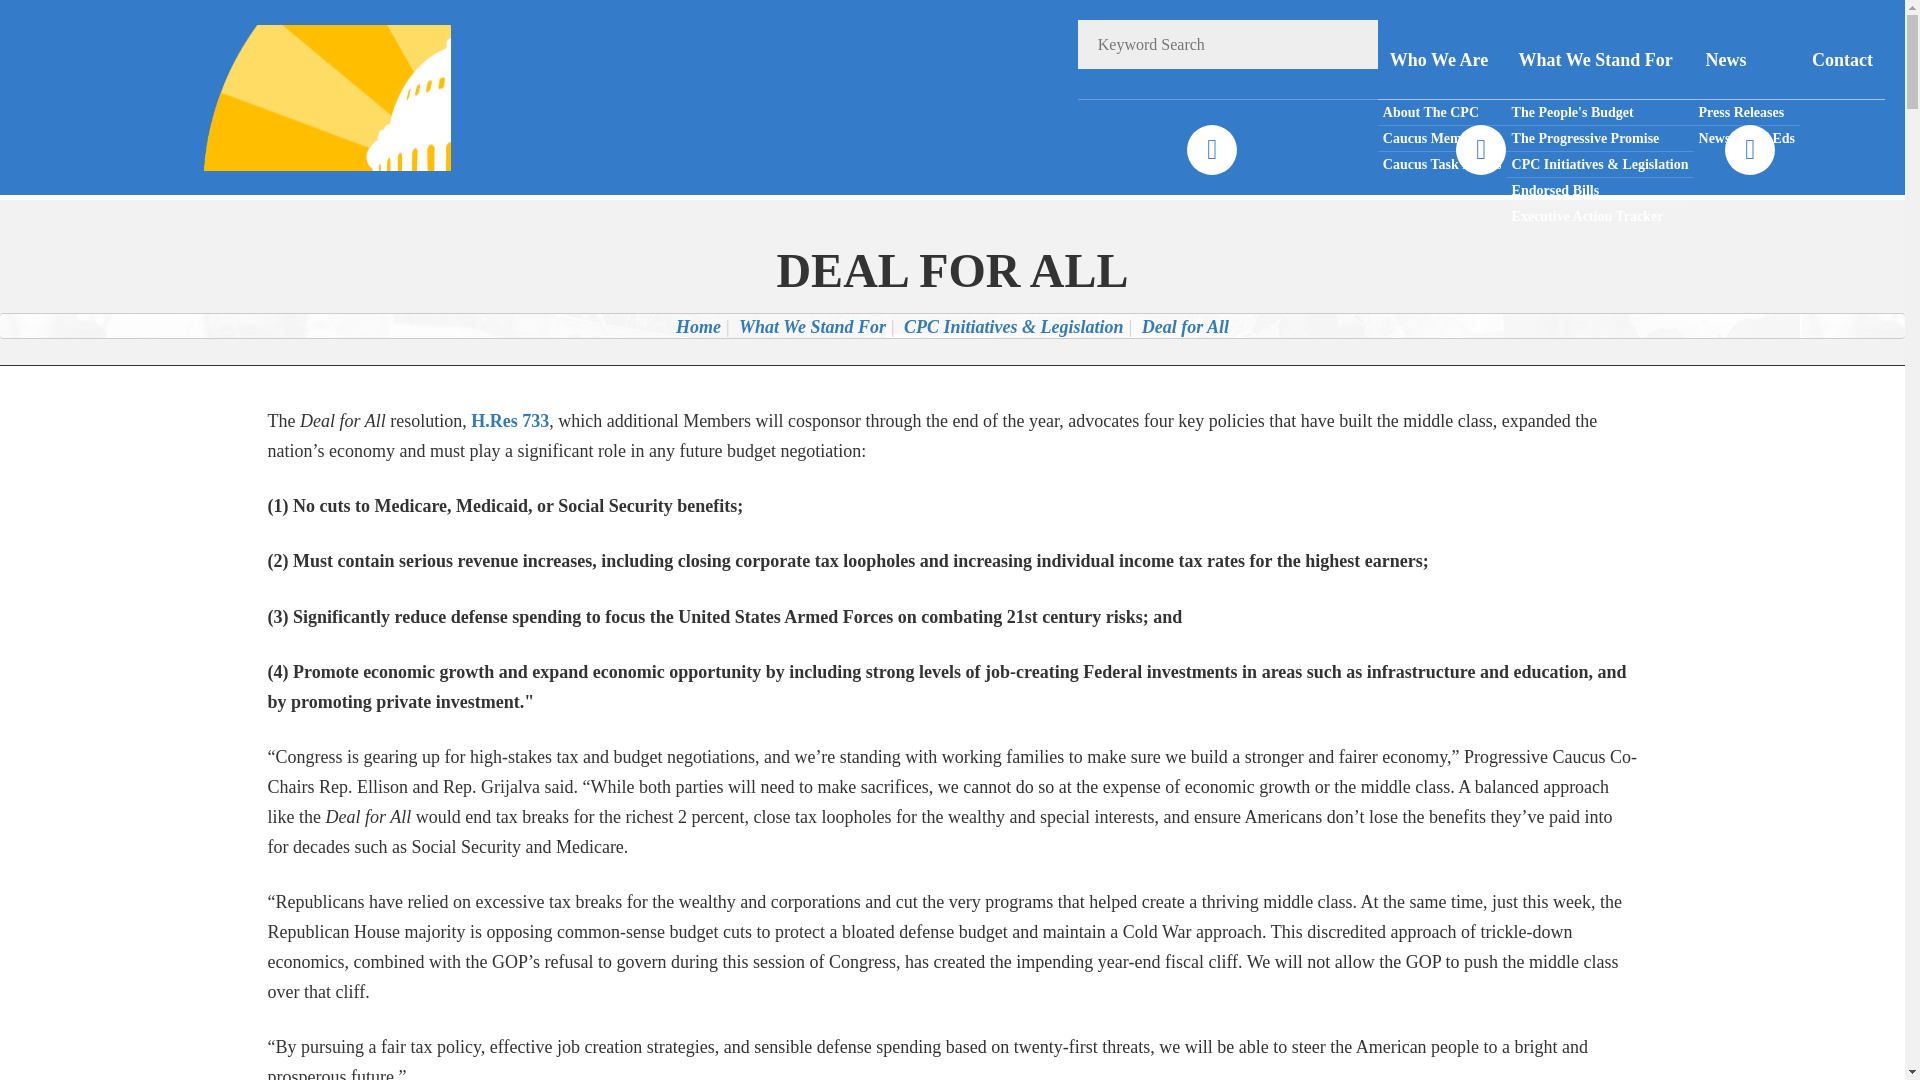 The image size is (1920, 1080). I want to click on Executive Action Tracker, so click(1600, 216).